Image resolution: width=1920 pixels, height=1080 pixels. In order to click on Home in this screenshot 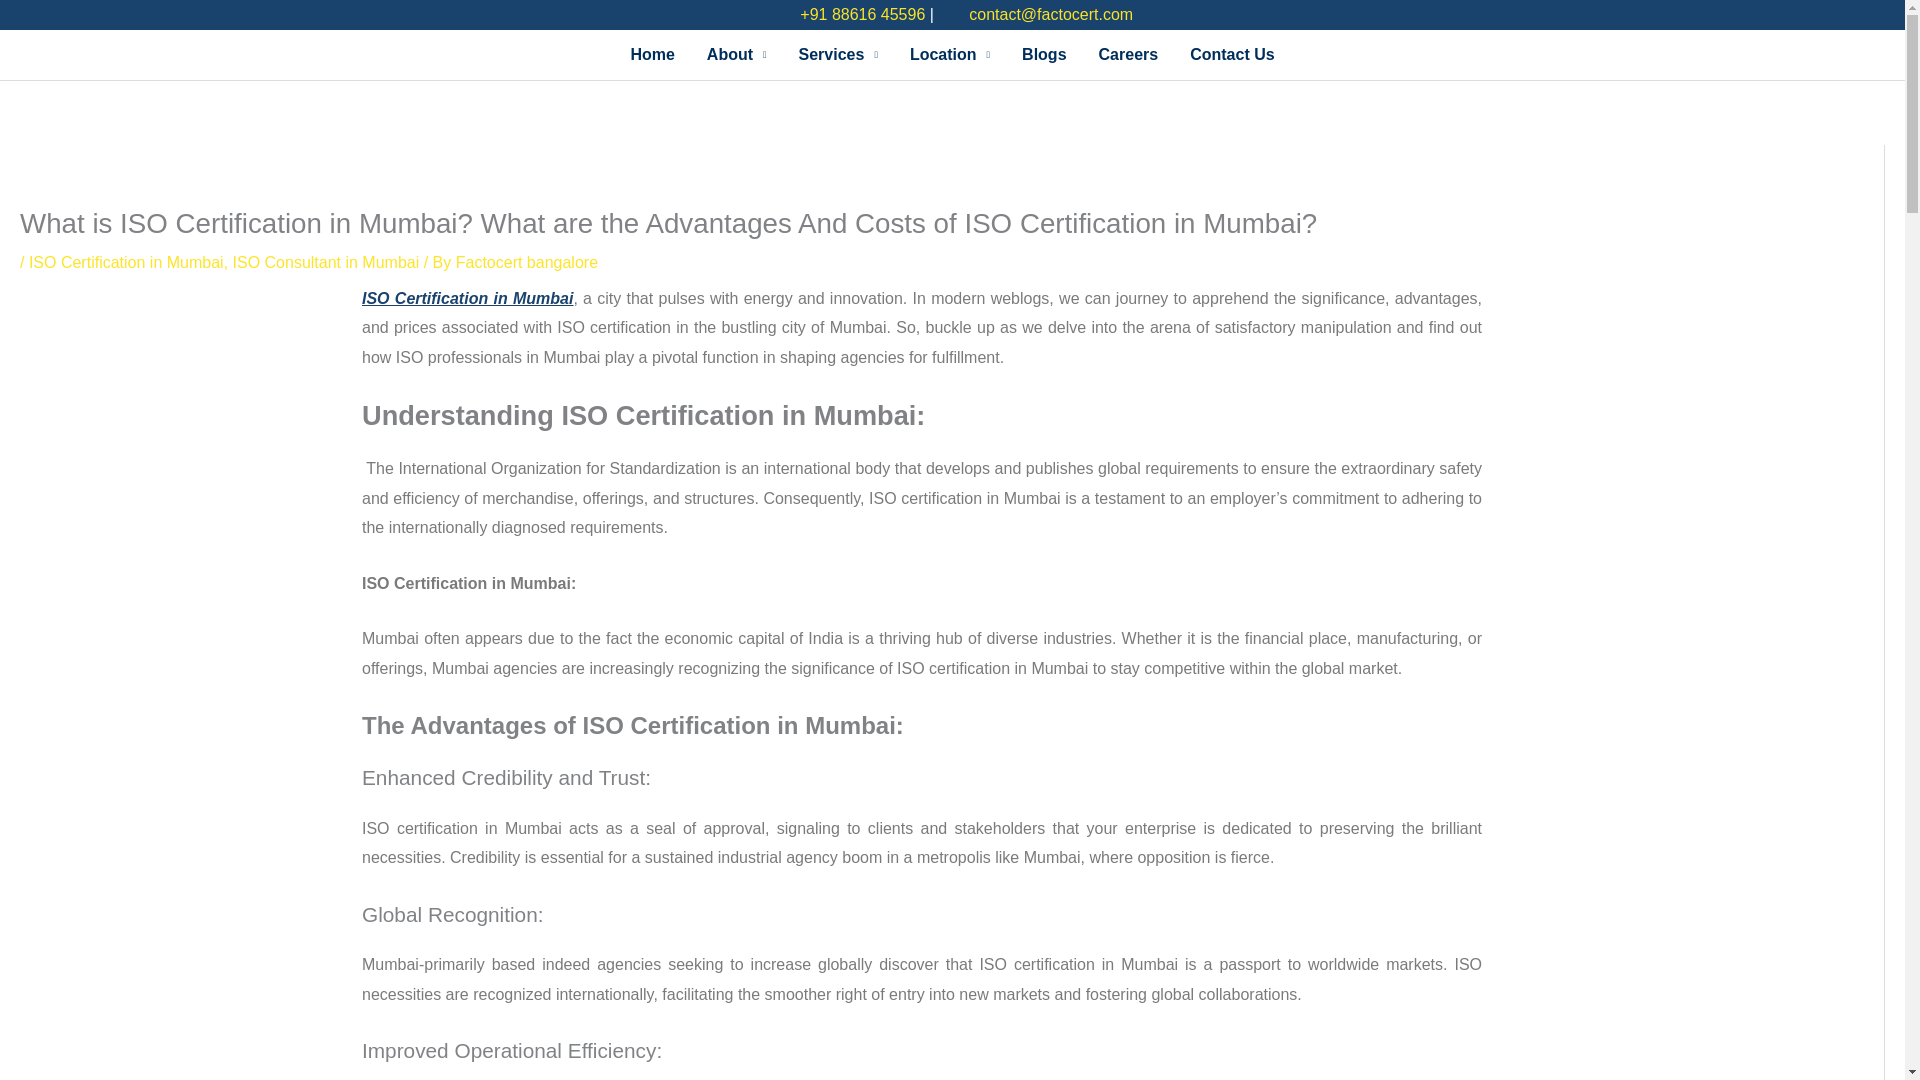, I will do `click(652, 54)`.